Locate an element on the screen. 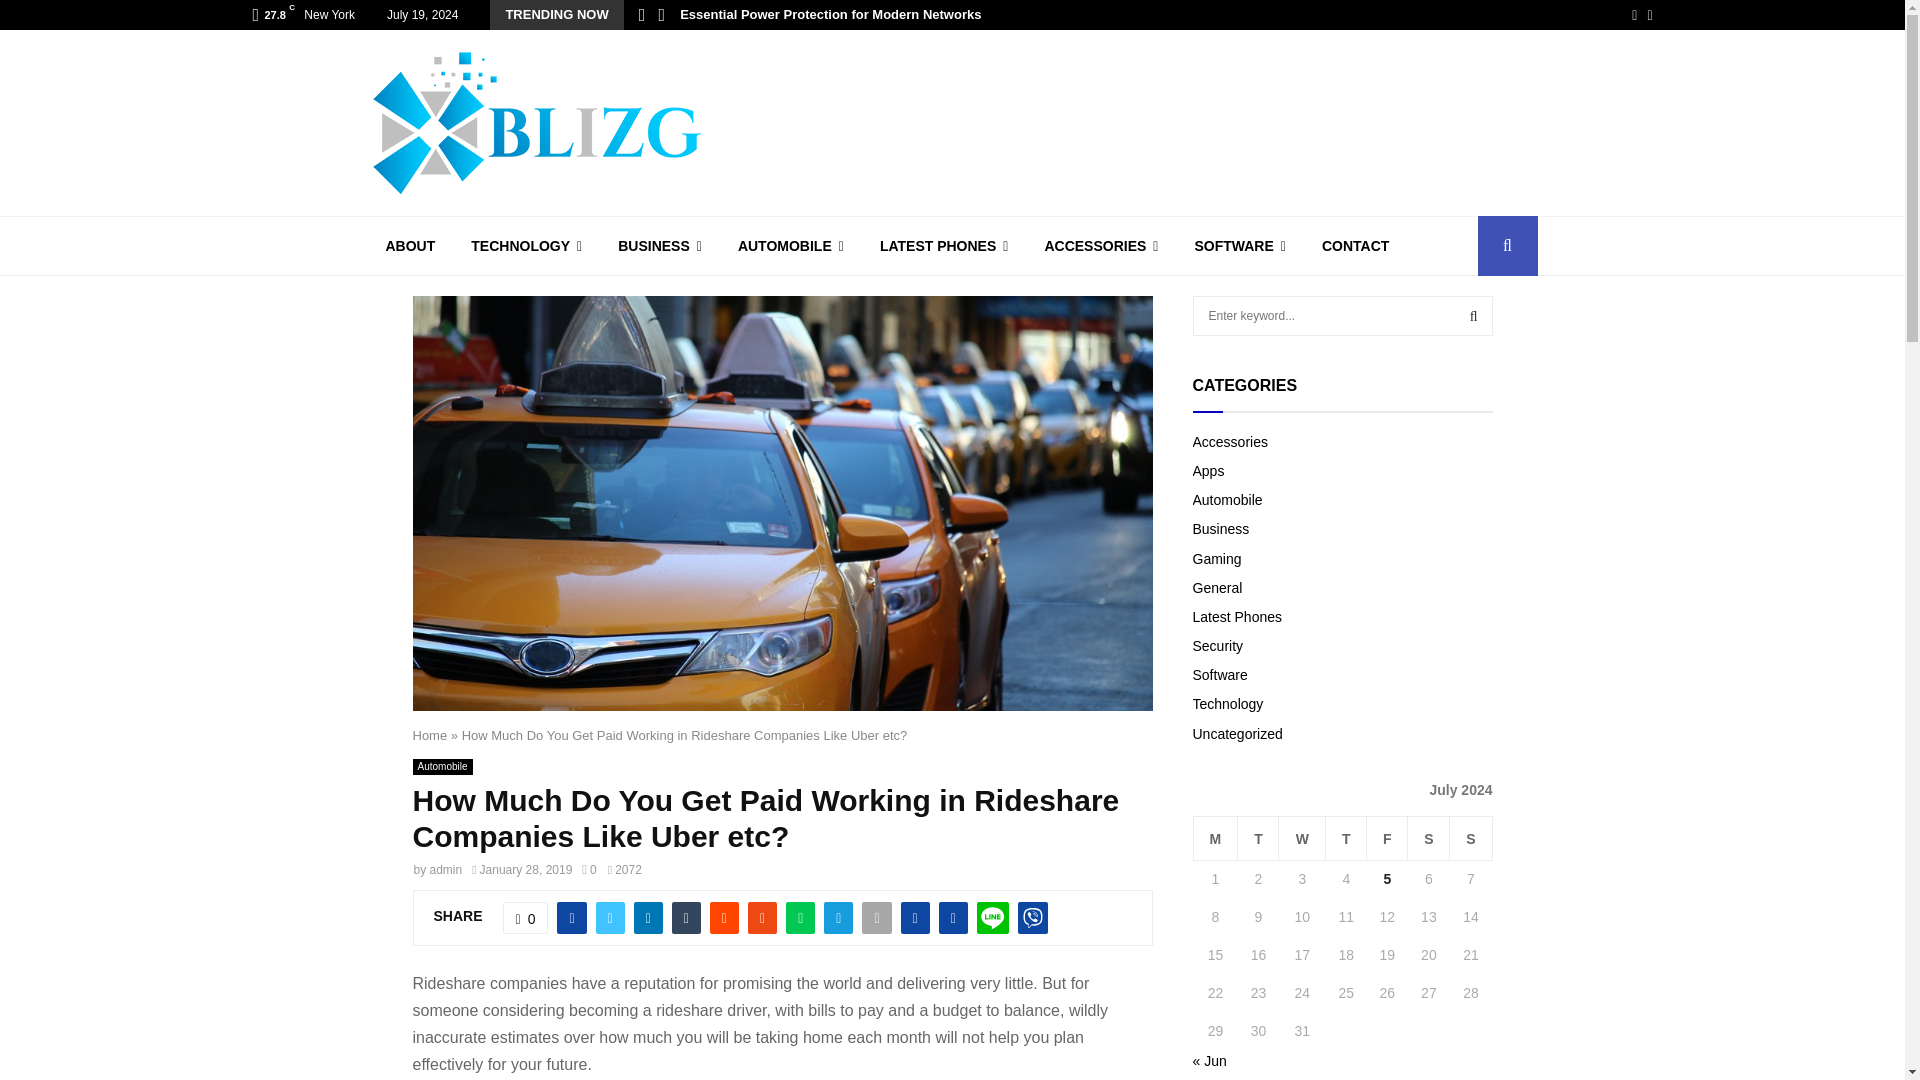  Essential Power Protection for Modern Networks is located at coordinates (830, 14).